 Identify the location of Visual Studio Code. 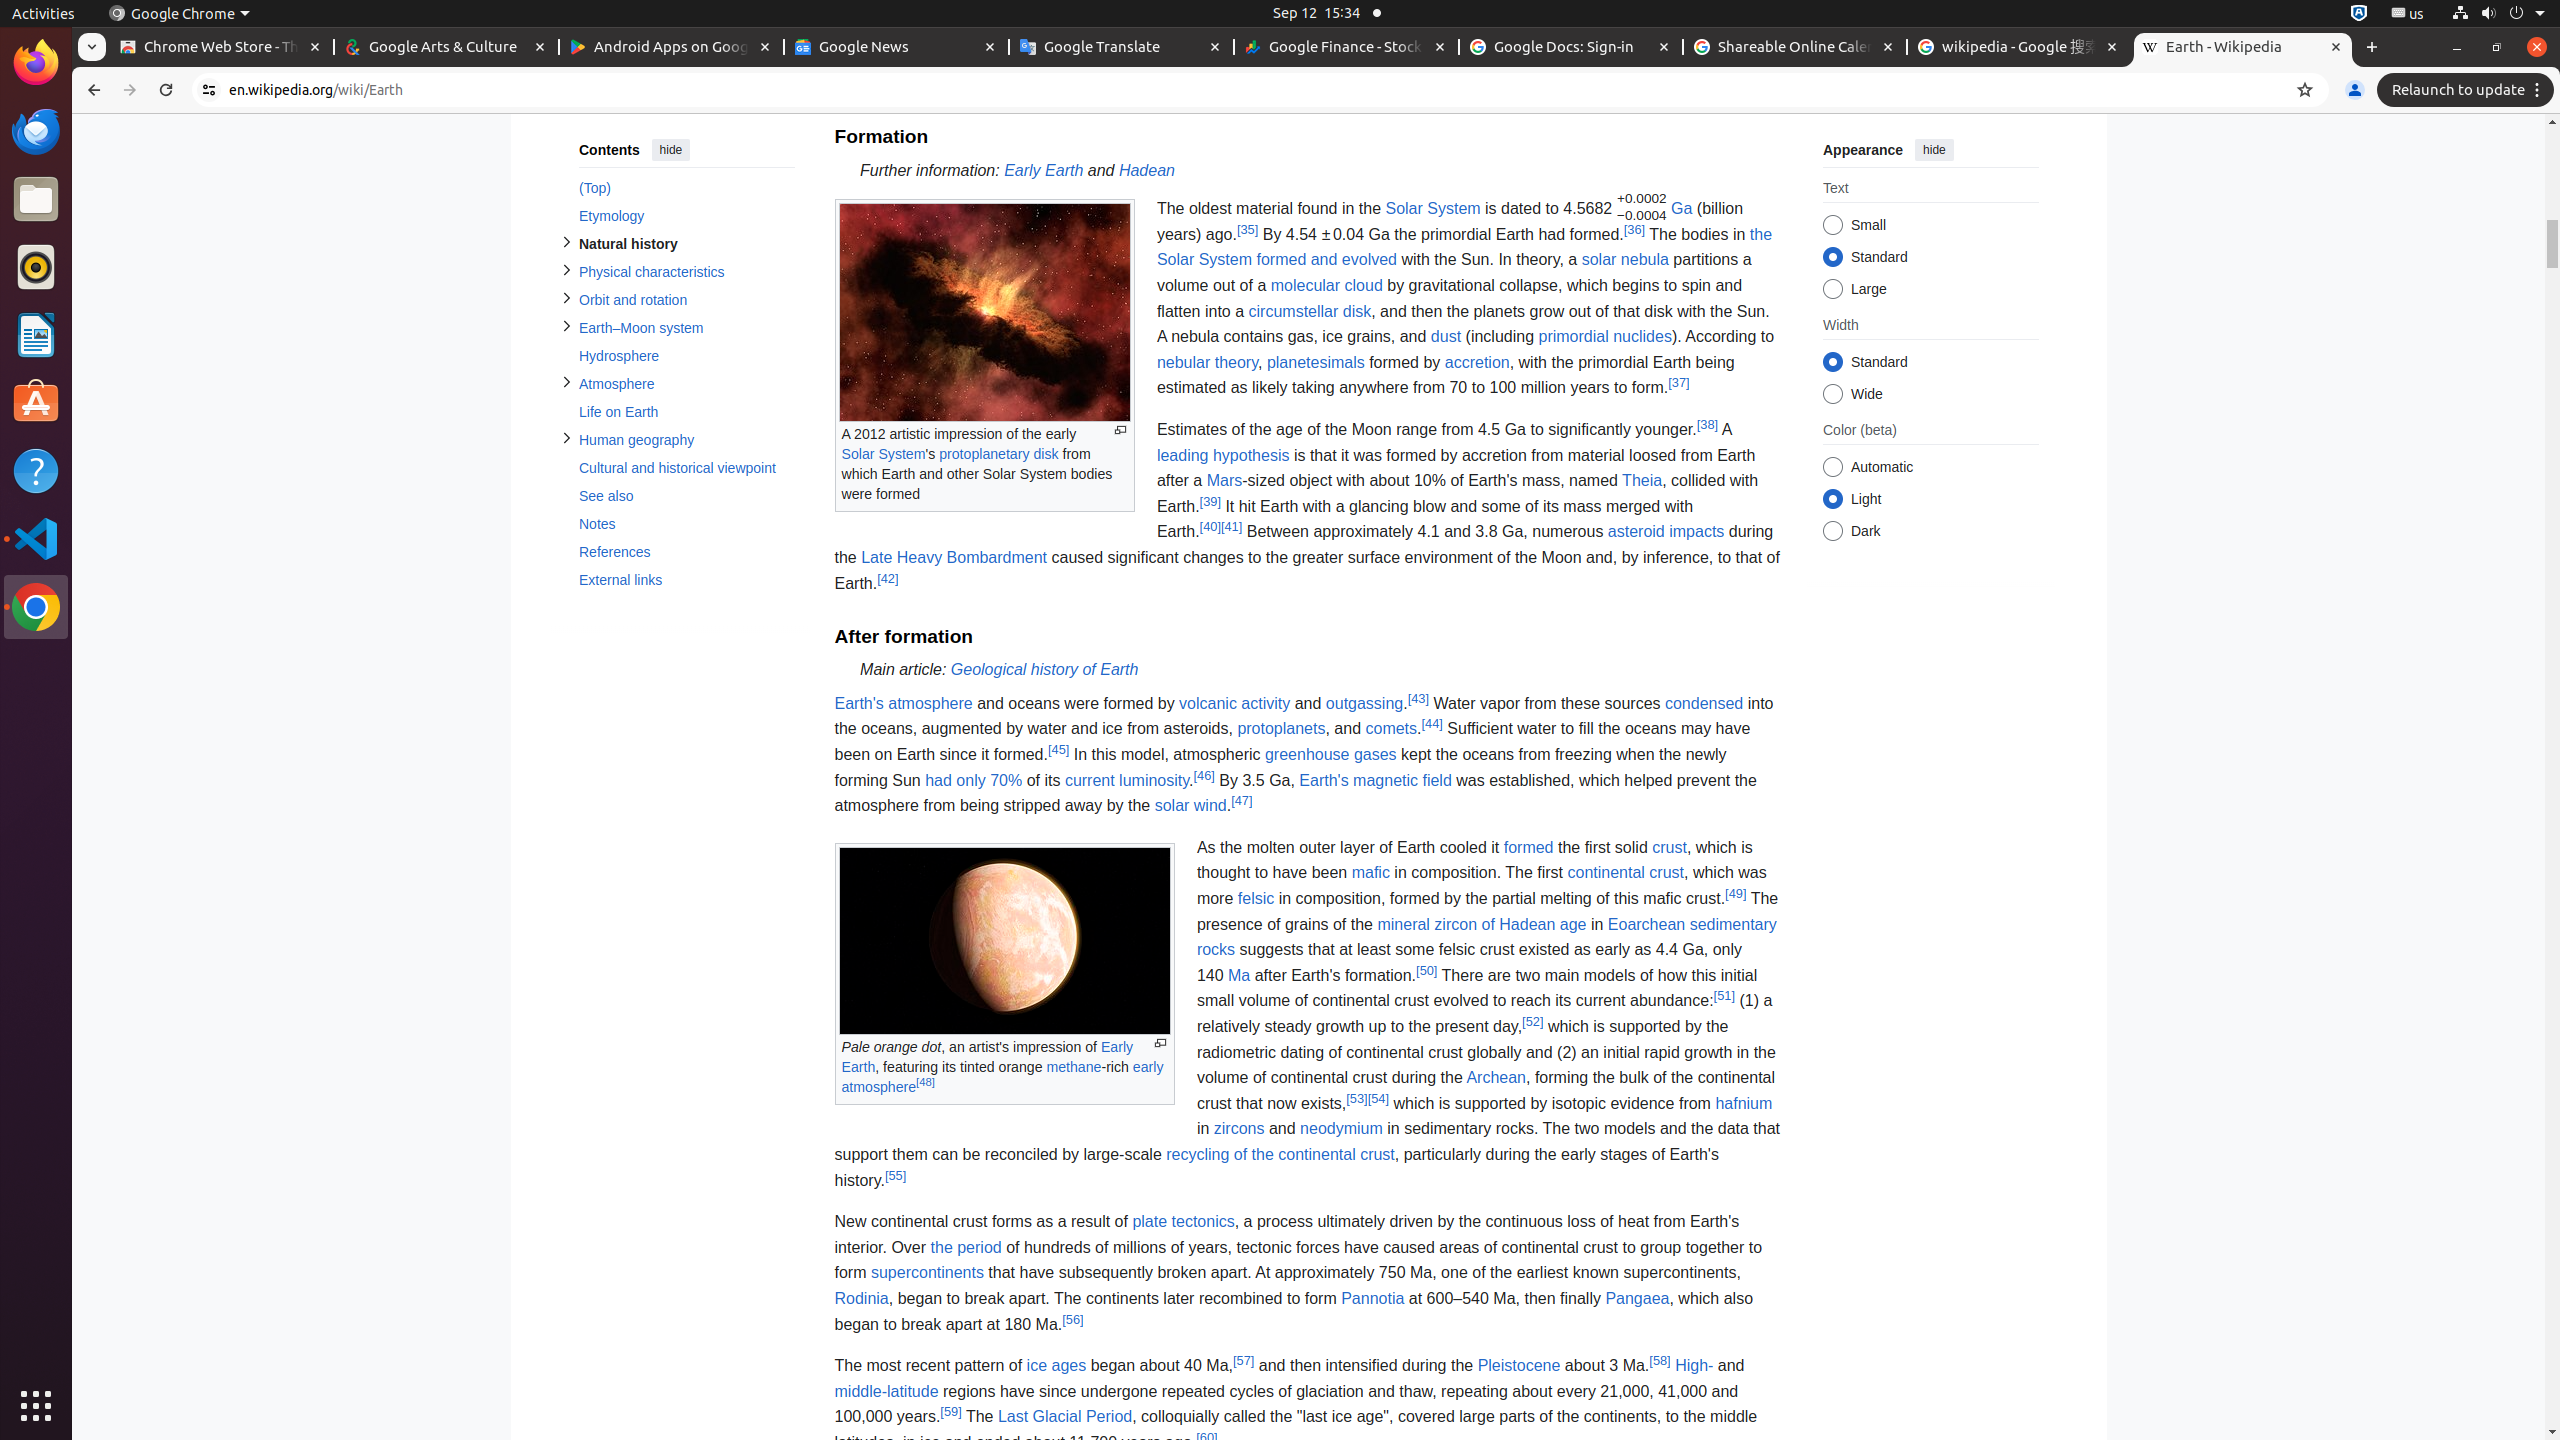
(36, 538).